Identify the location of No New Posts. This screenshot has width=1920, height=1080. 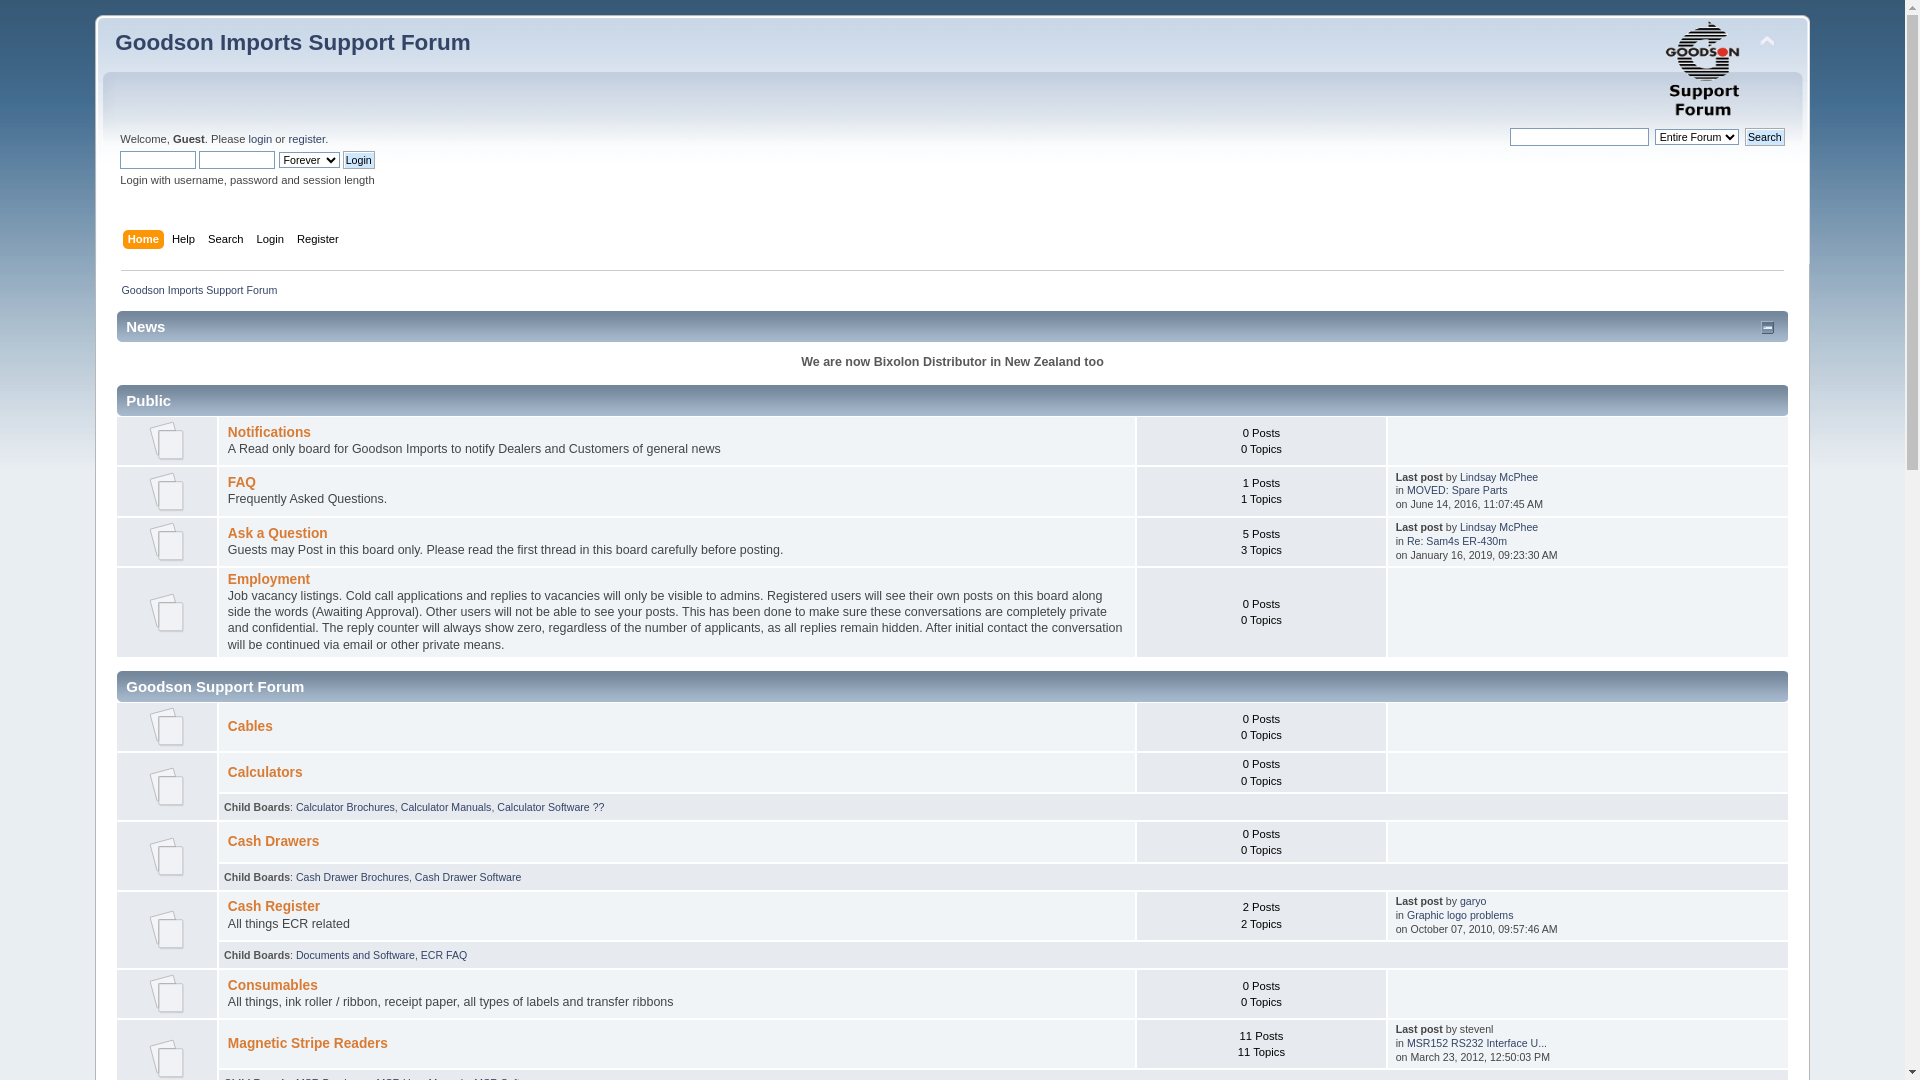
(167, 726).